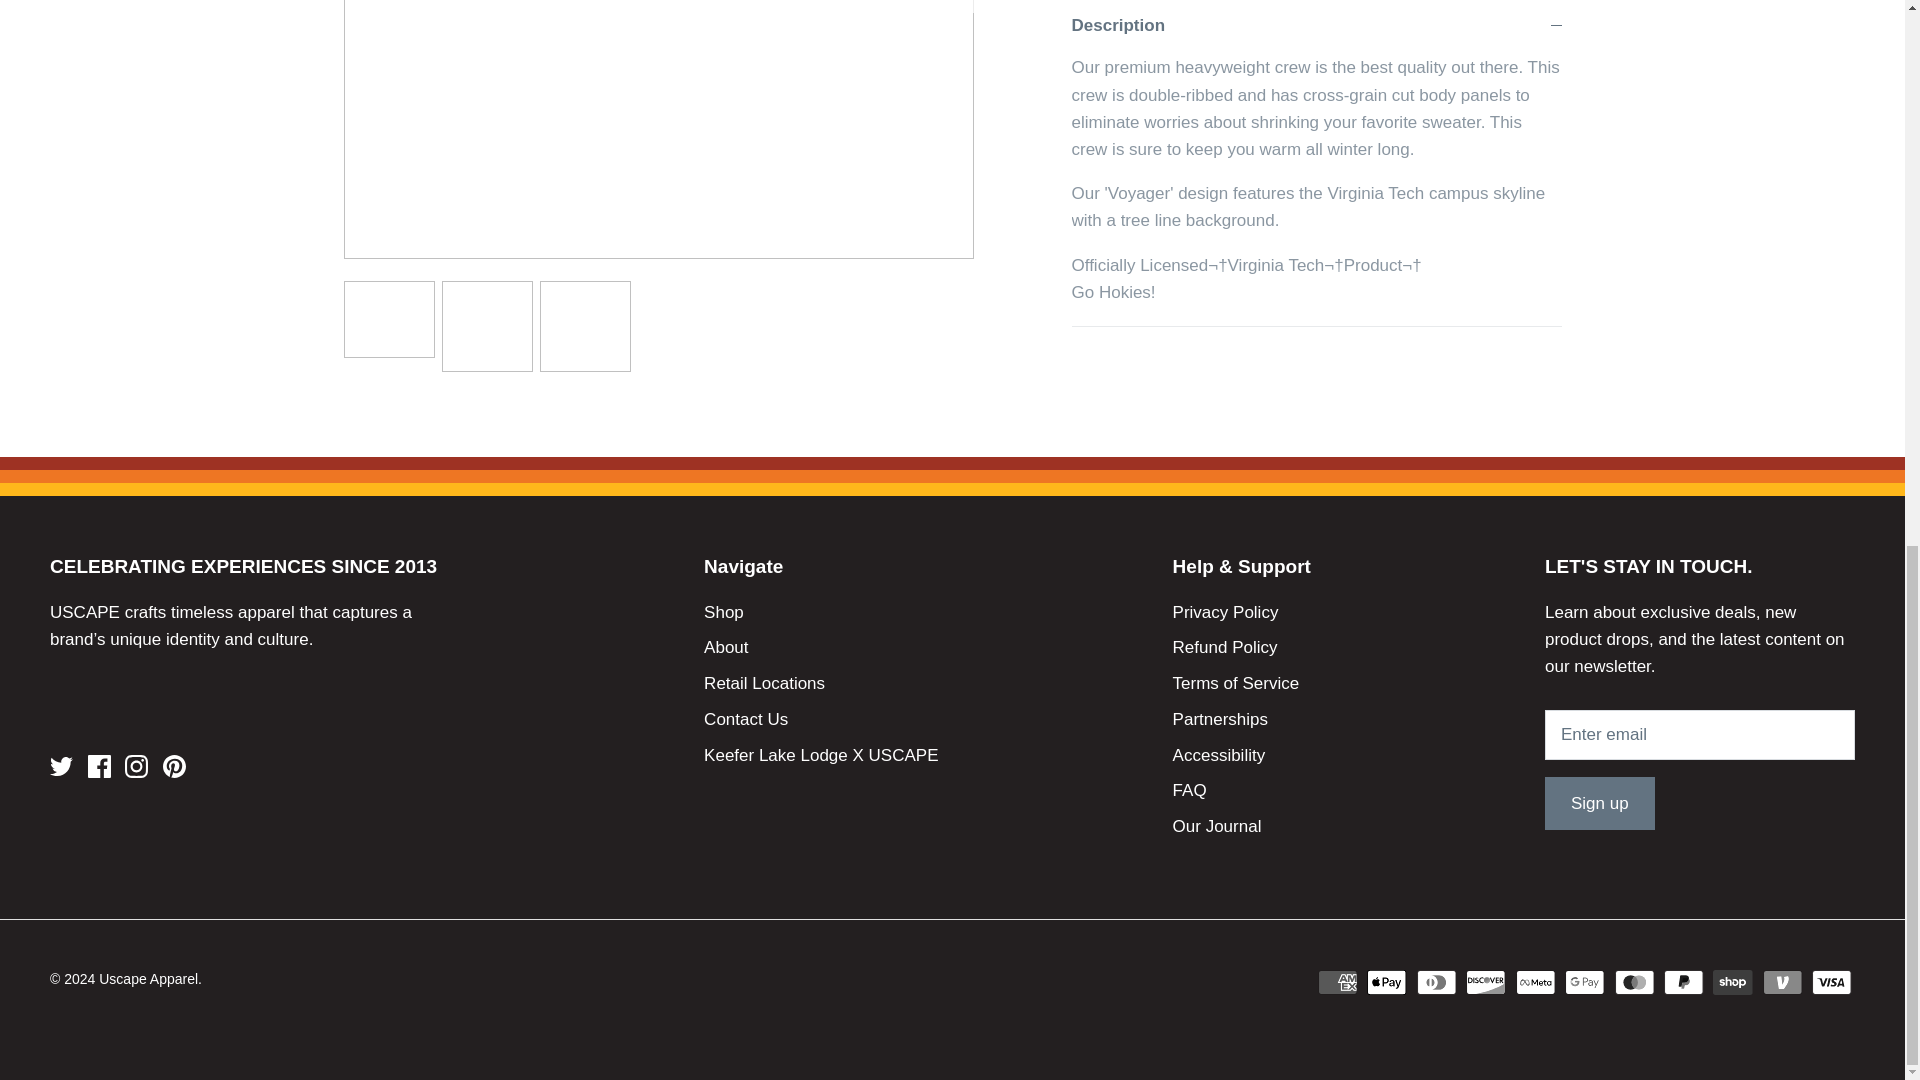  I want to click on Meta Pay, so click(1536, 982).